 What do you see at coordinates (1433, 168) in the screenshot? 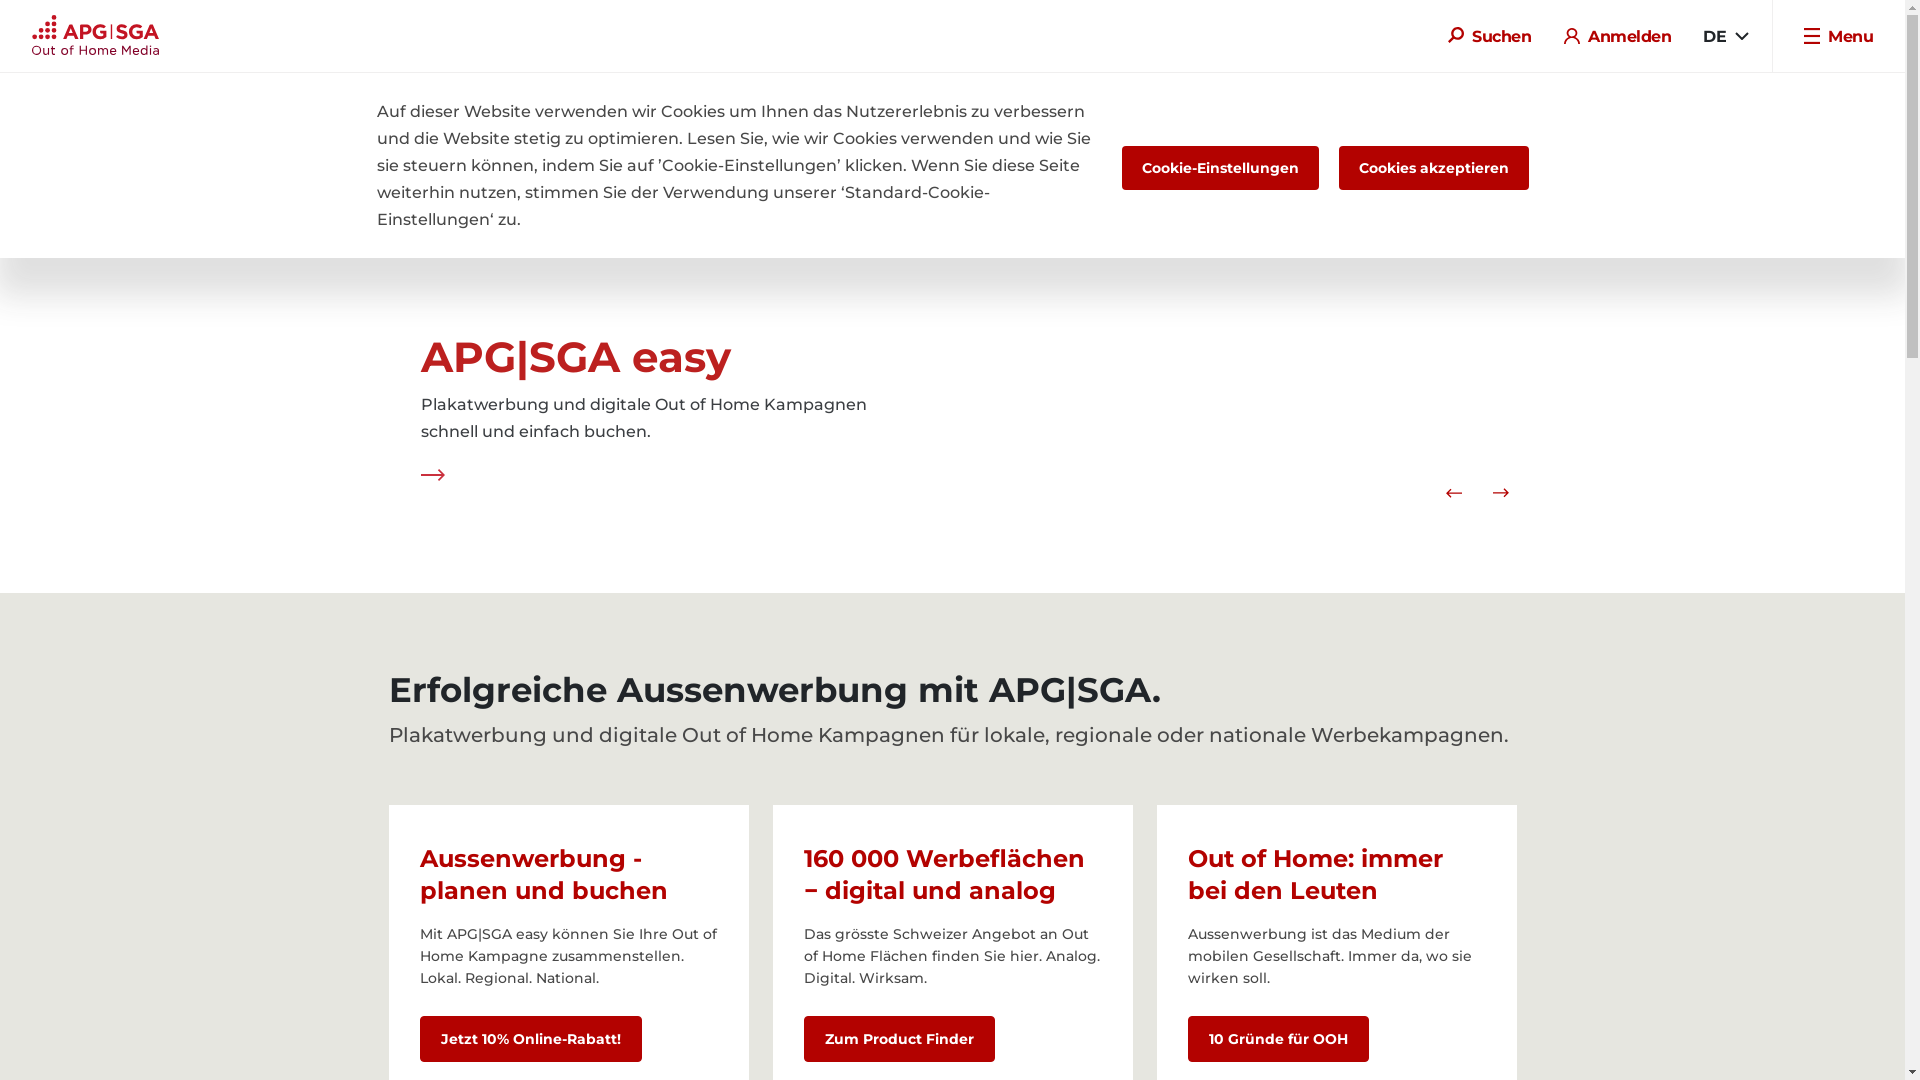
I see `Cookies akzeptieren` at bounding box center [1433, 168].